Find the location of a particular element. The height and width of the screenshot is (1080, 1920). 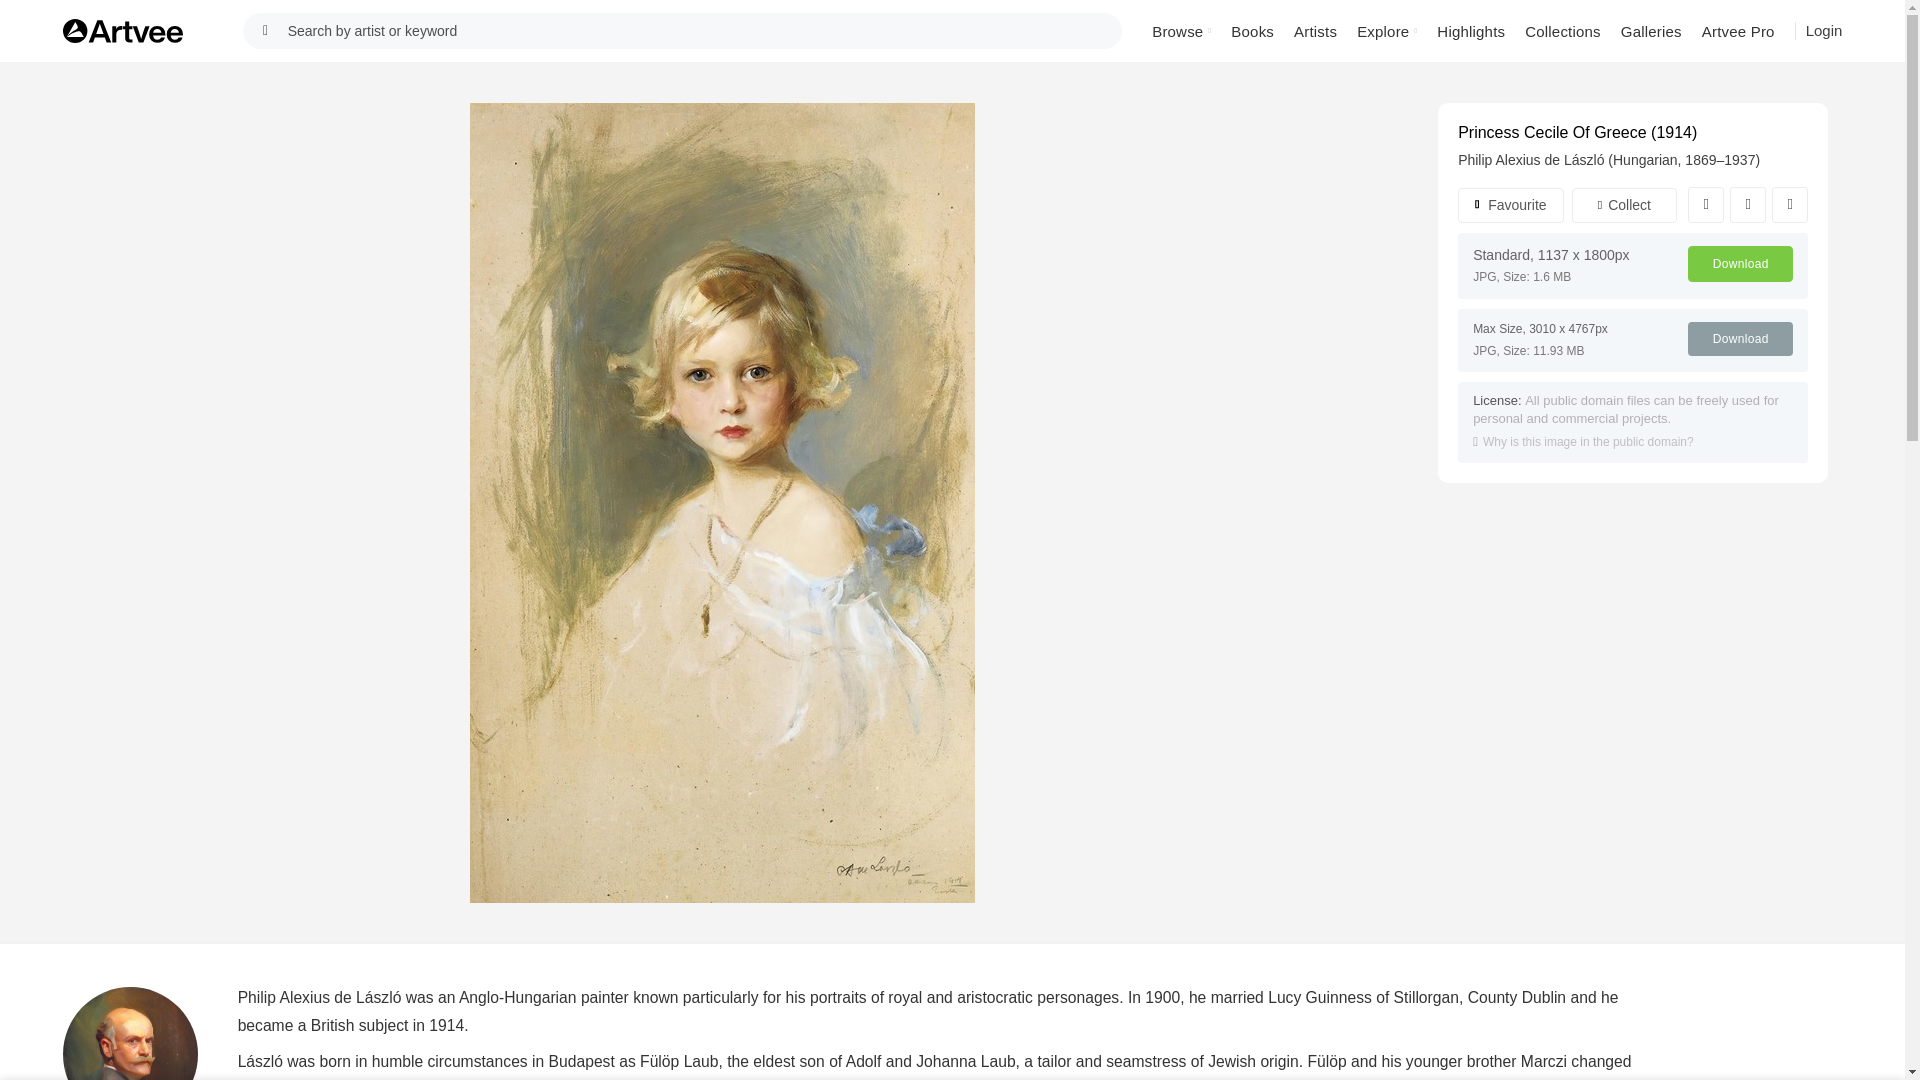

Twitter is located at coordinates (1748, 204).